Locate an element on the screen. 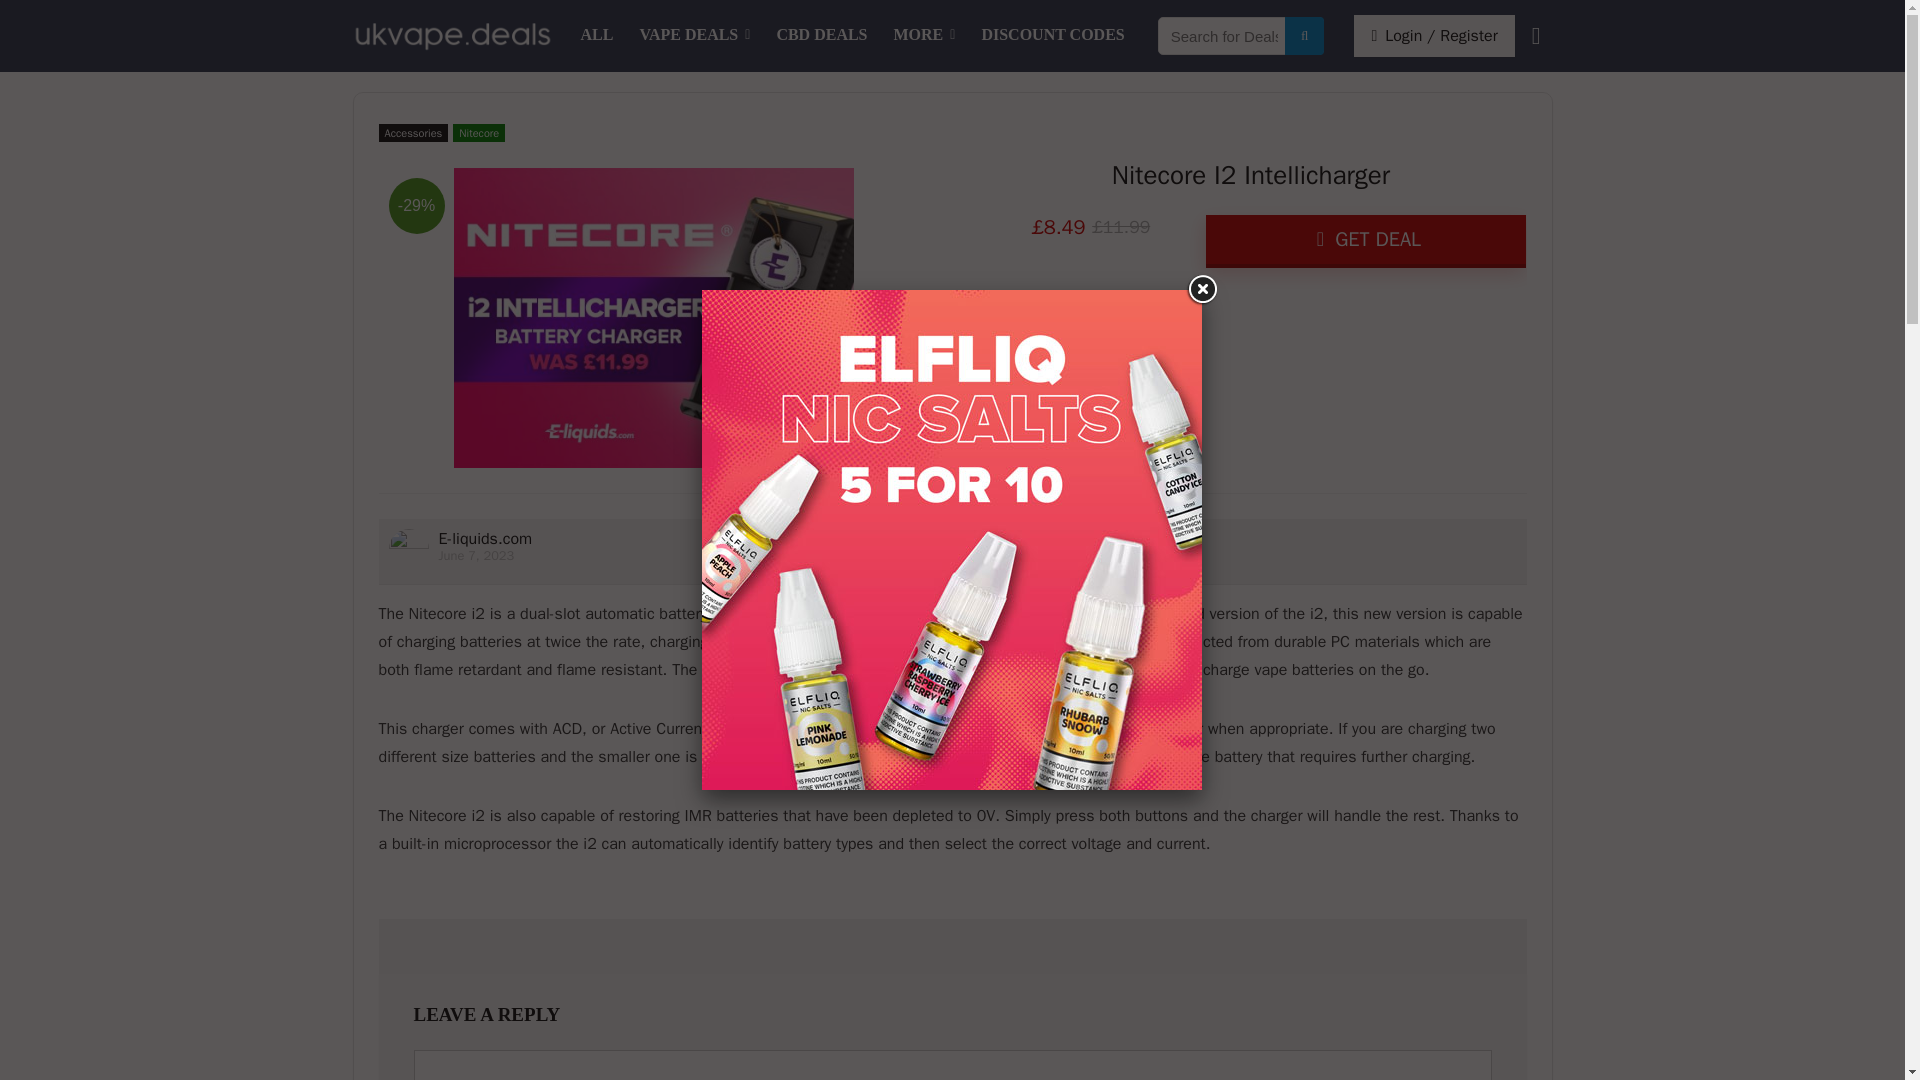 This screenshot has height=1080, width=1920. DISCOUNT CODES is located at coordinates (1052, 36).